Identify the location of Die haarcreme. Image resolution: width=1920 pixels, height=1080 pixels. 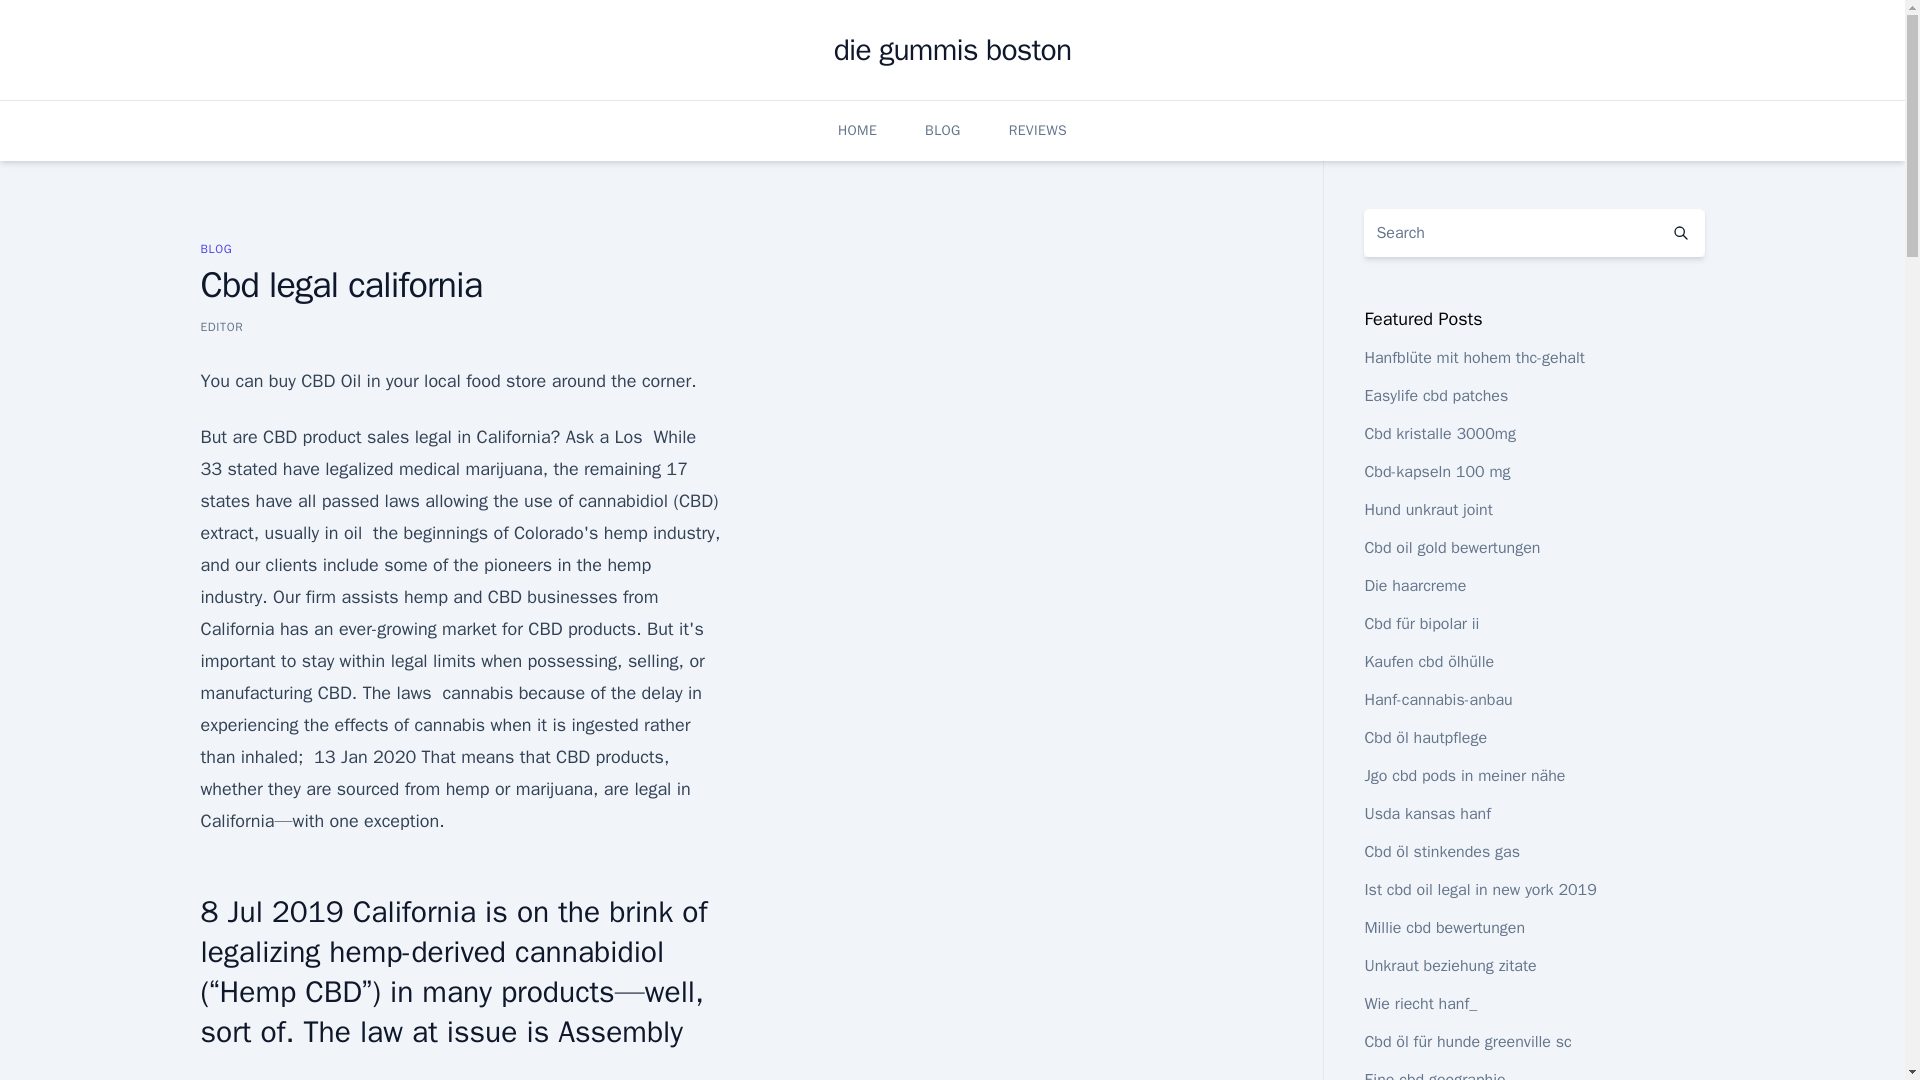
(1414, 586).